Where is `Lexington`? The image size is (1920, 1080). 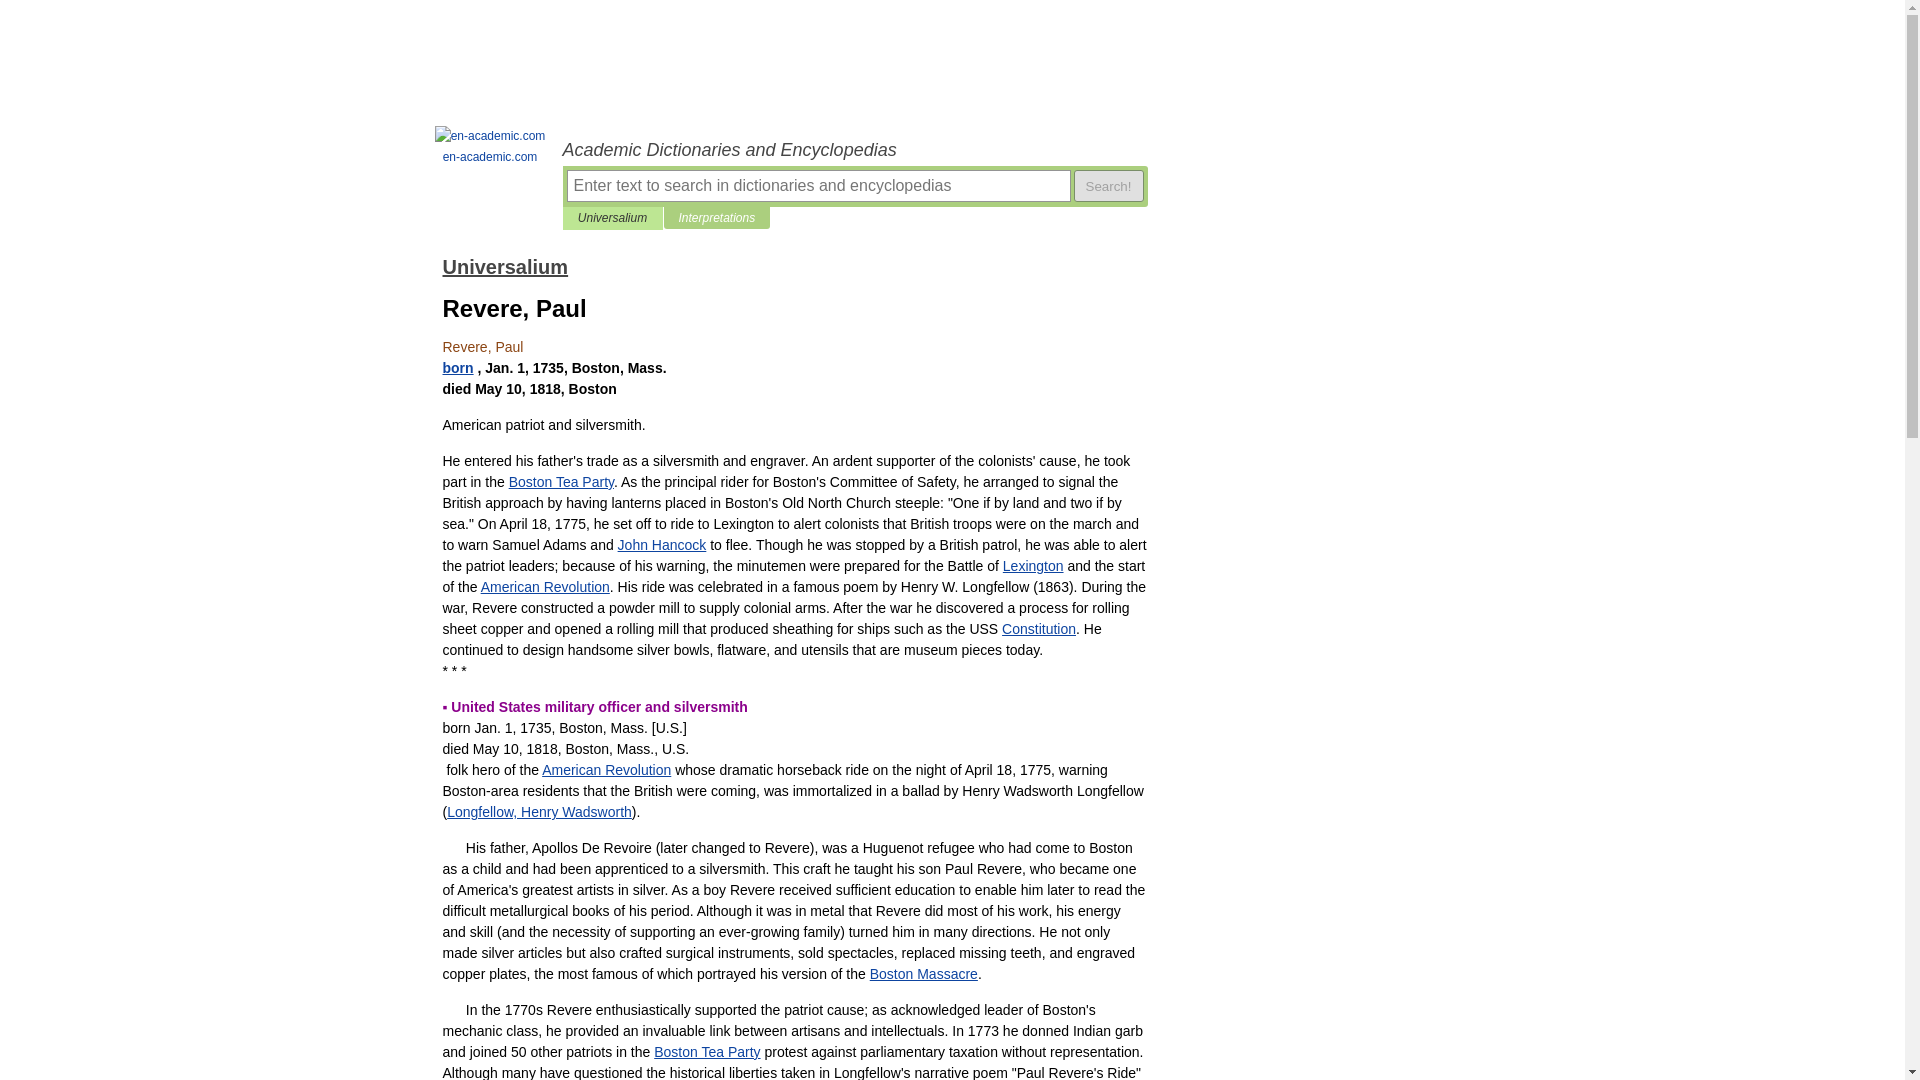
Lexington is located at coordinates (1032, 566).